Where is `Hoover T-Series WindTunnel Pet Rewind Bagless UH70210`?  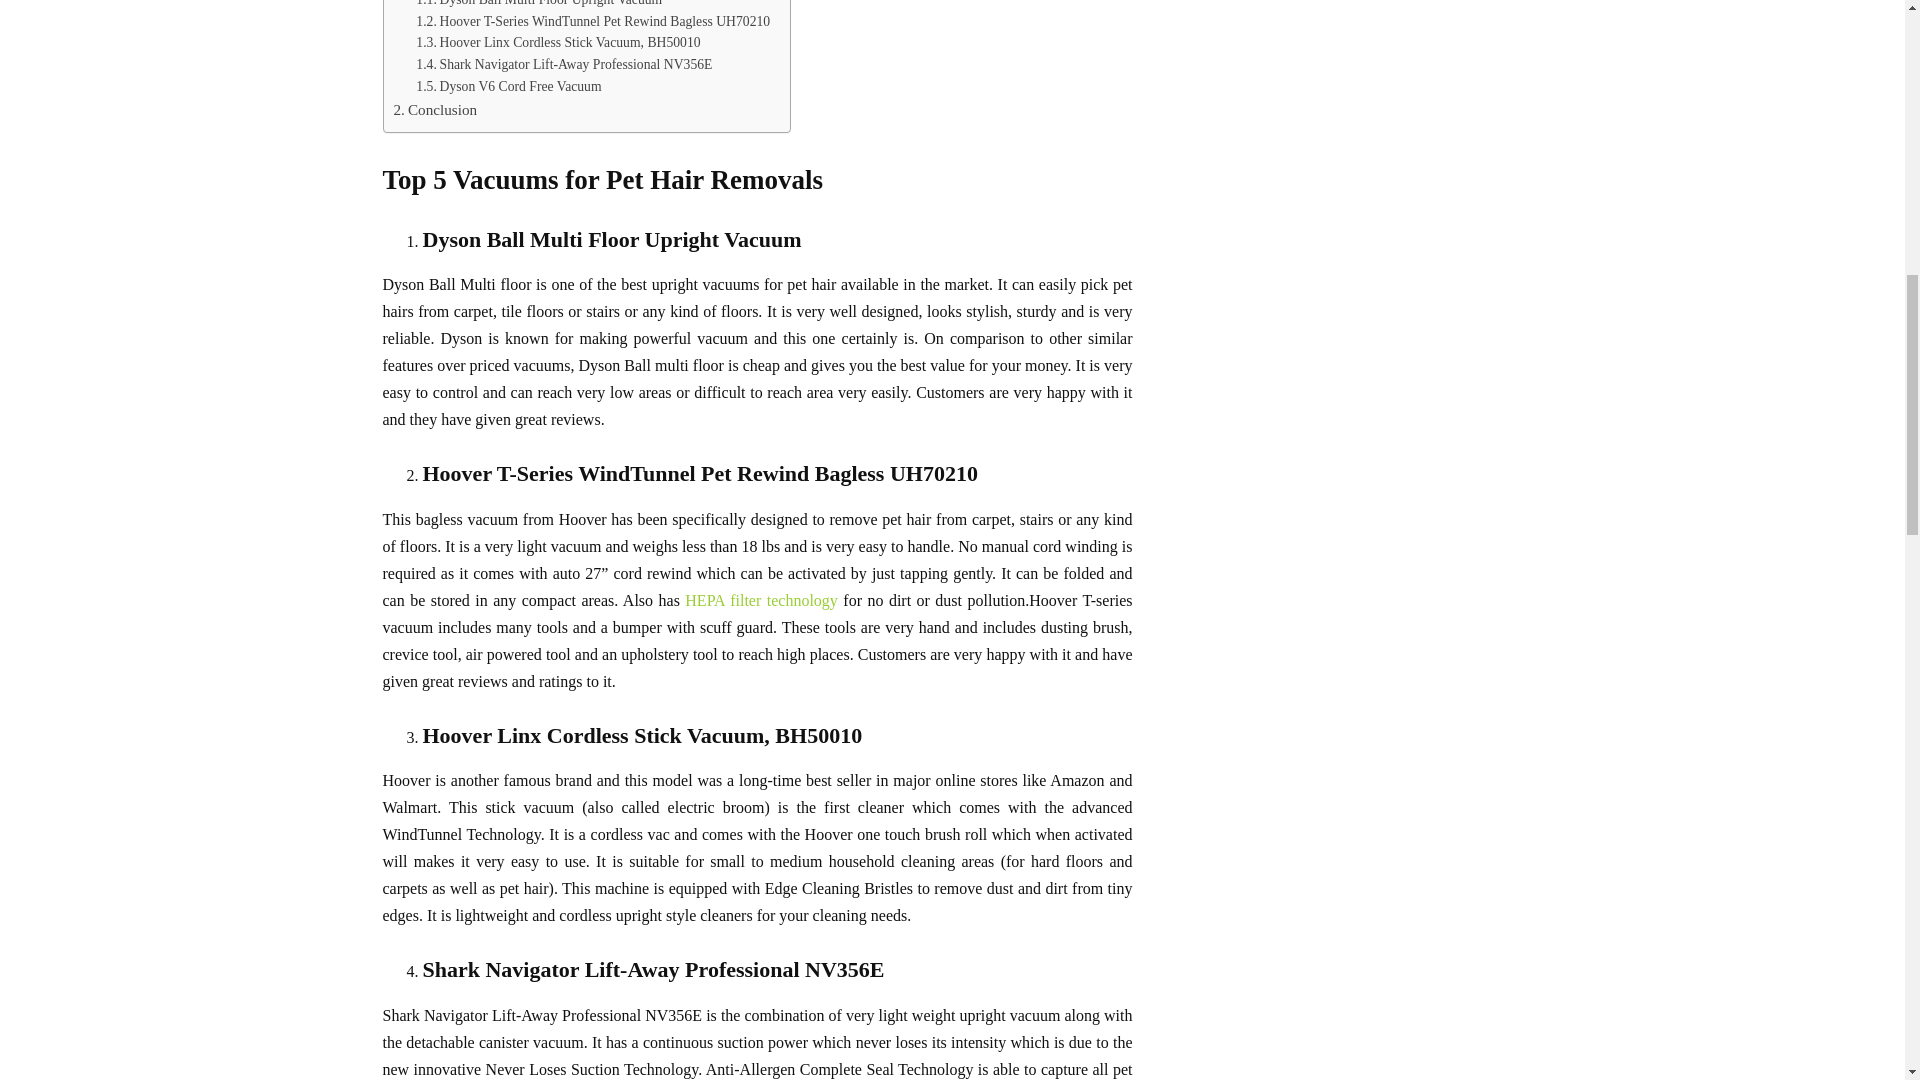 Hoover T-Series WindTunnel Pet Rewind Bagless UH70210 is located at coordinates (592, 22).